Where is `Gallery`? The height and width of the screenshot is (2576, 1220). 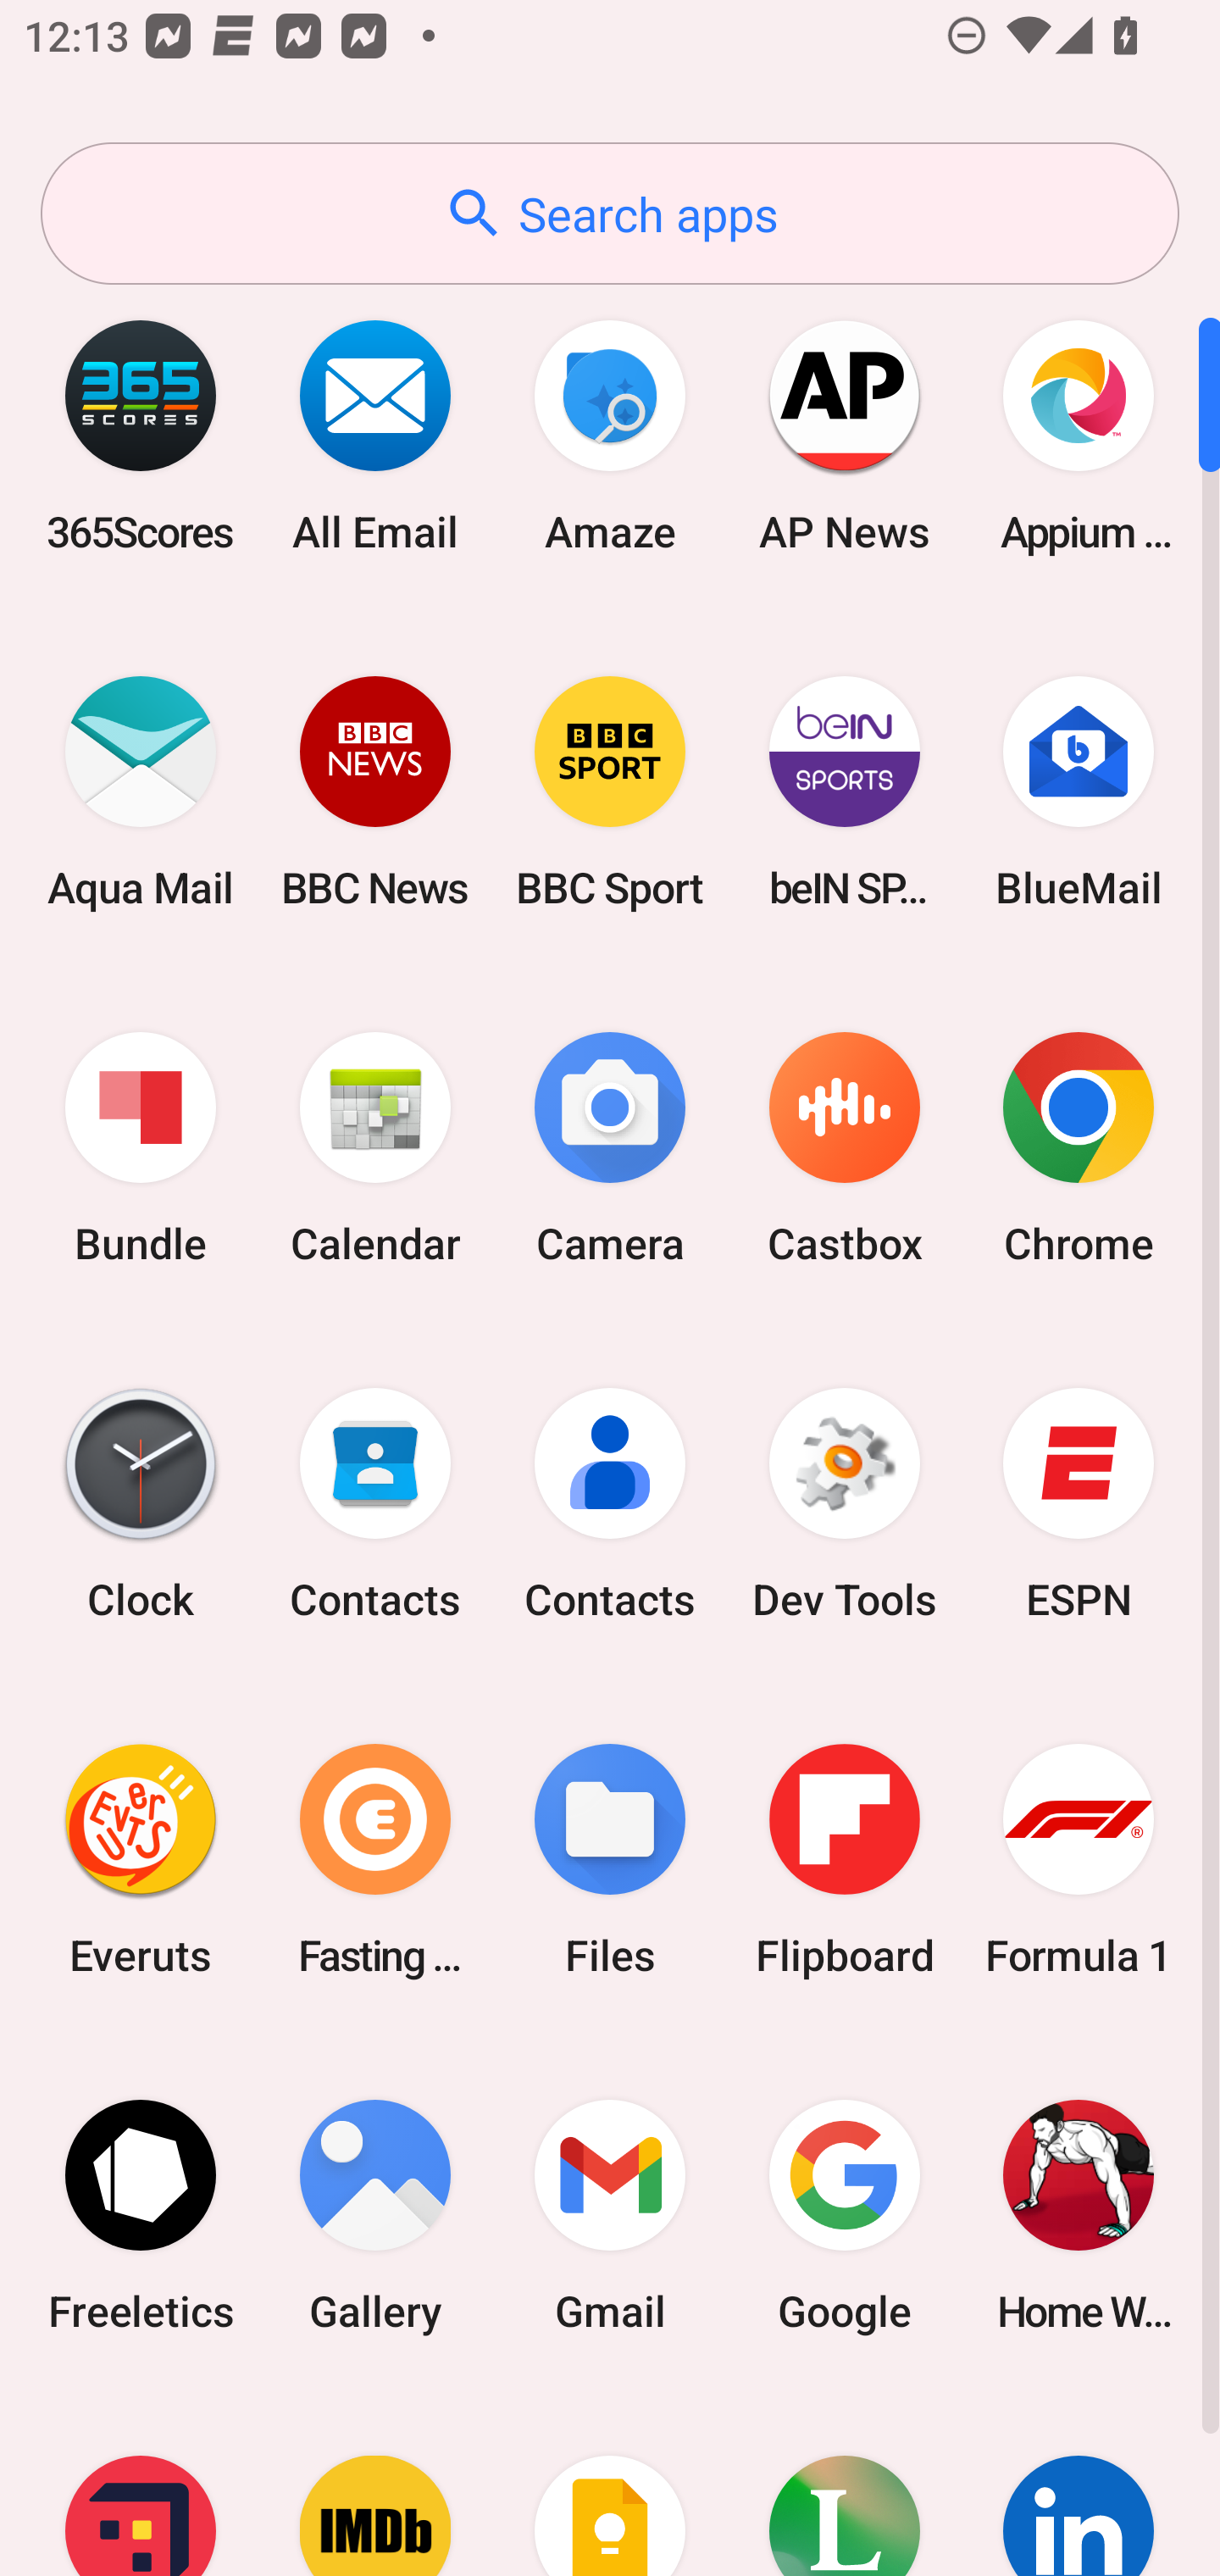 Gallery is located at coordinates (375, 2215).